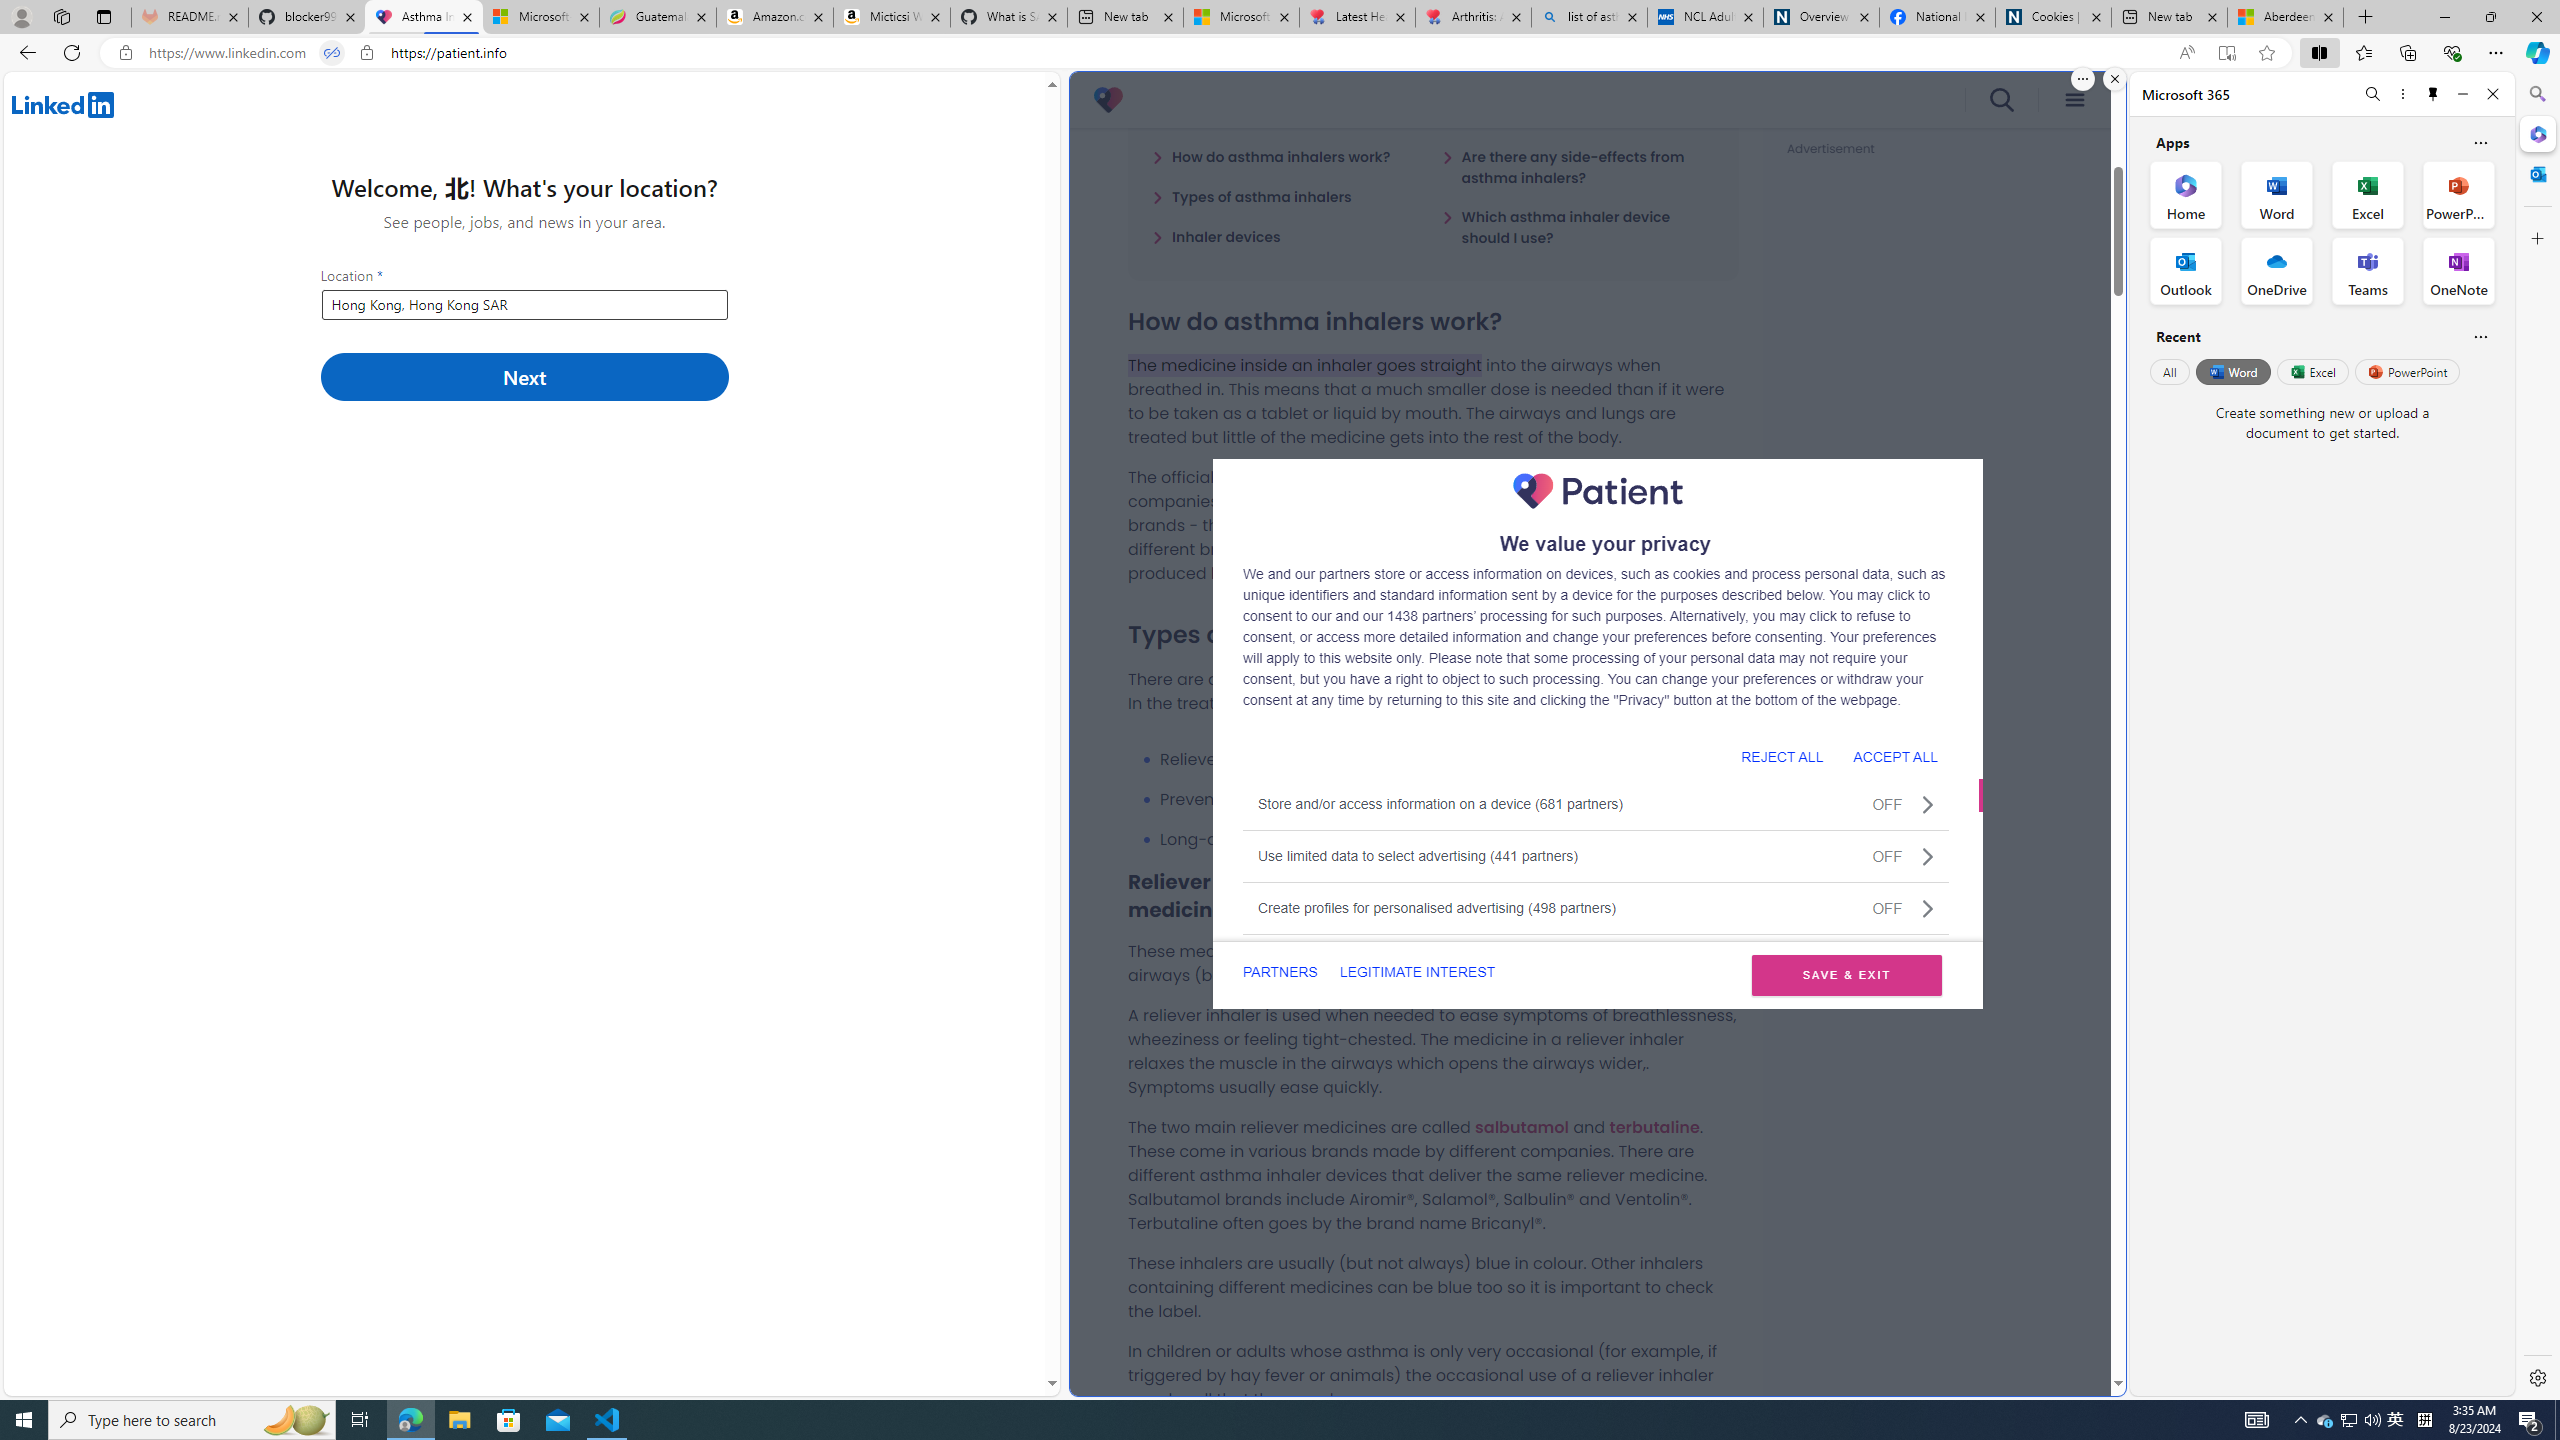 This screenshot has height=1440, width=2560. What do you see at coordinates (2536, 238) in the screenshot?
I see `Close Customize pane` at bounding box center [2536, 238].